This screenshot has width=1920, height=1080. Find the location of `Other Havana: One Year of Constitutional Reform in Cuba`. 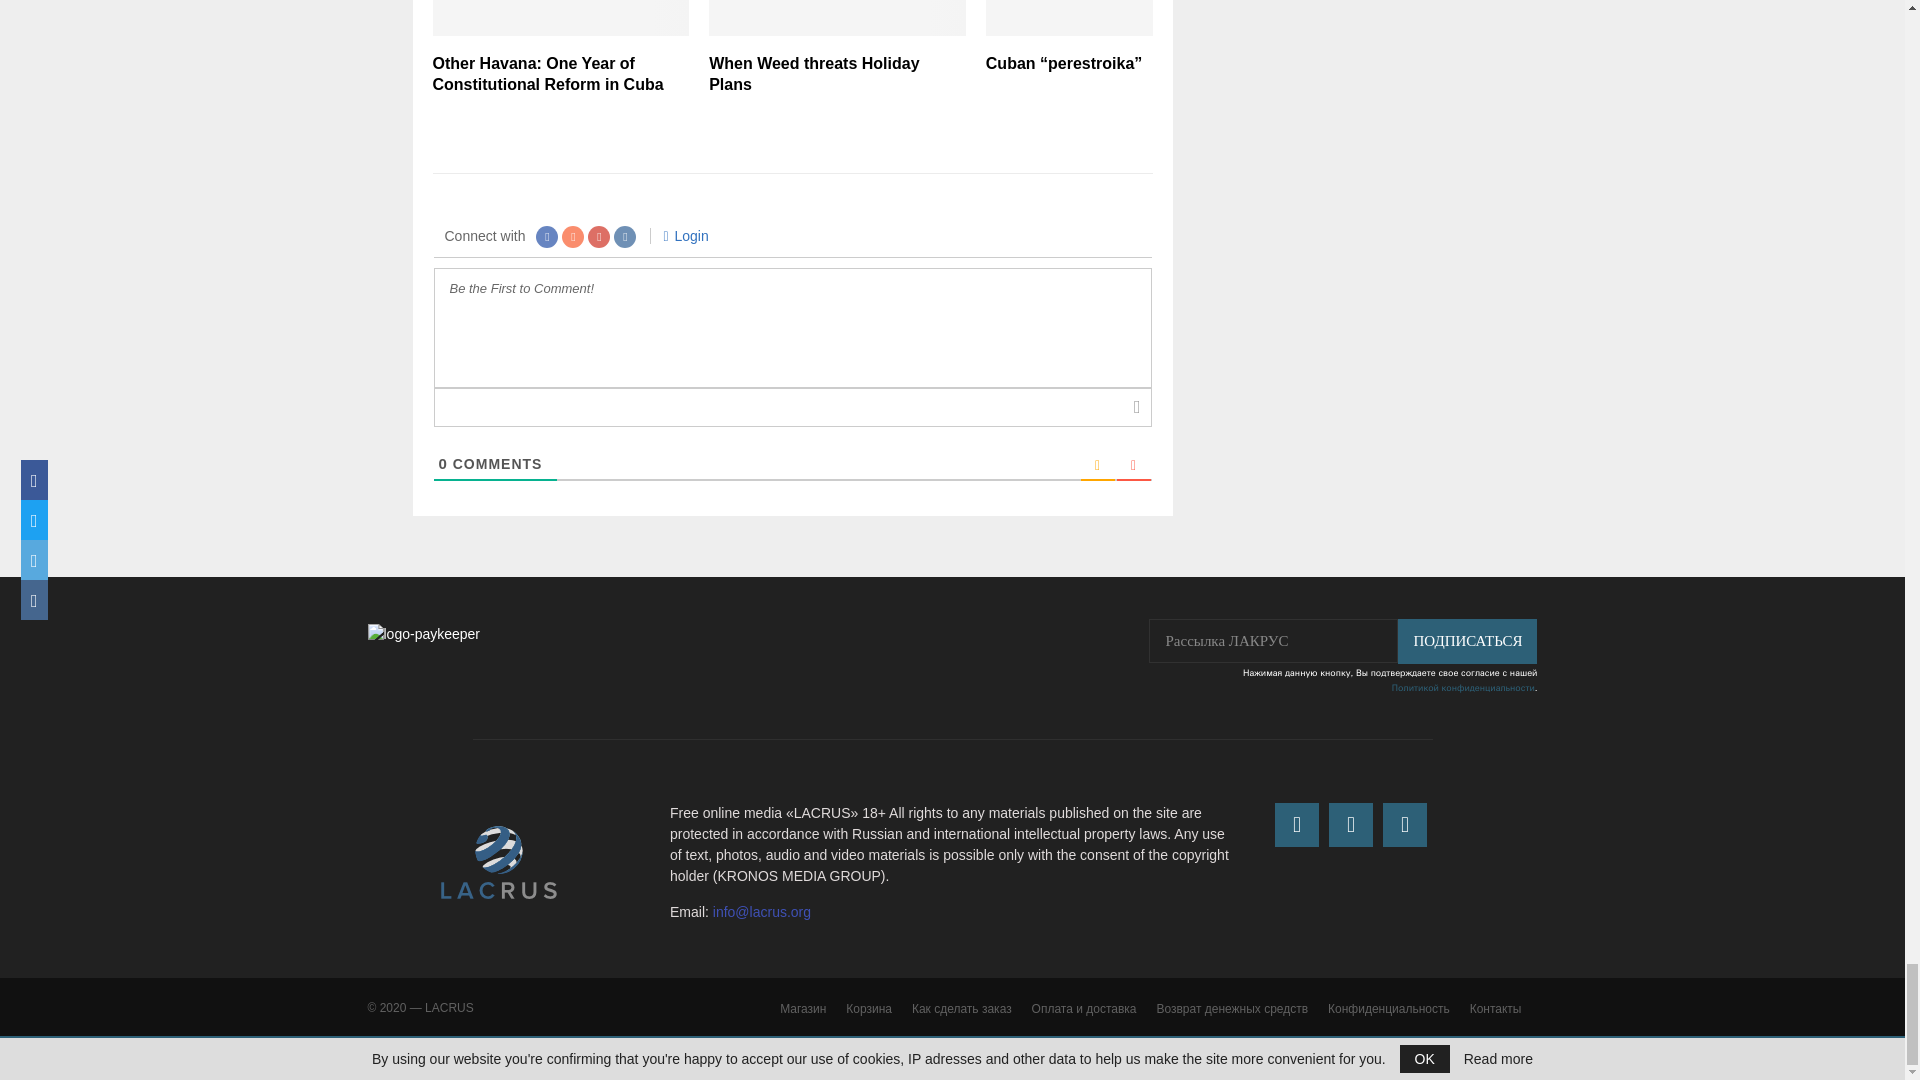

Other Havana: One Year of Constitutional Reform in Cuba is located at coordinates (547, 74).